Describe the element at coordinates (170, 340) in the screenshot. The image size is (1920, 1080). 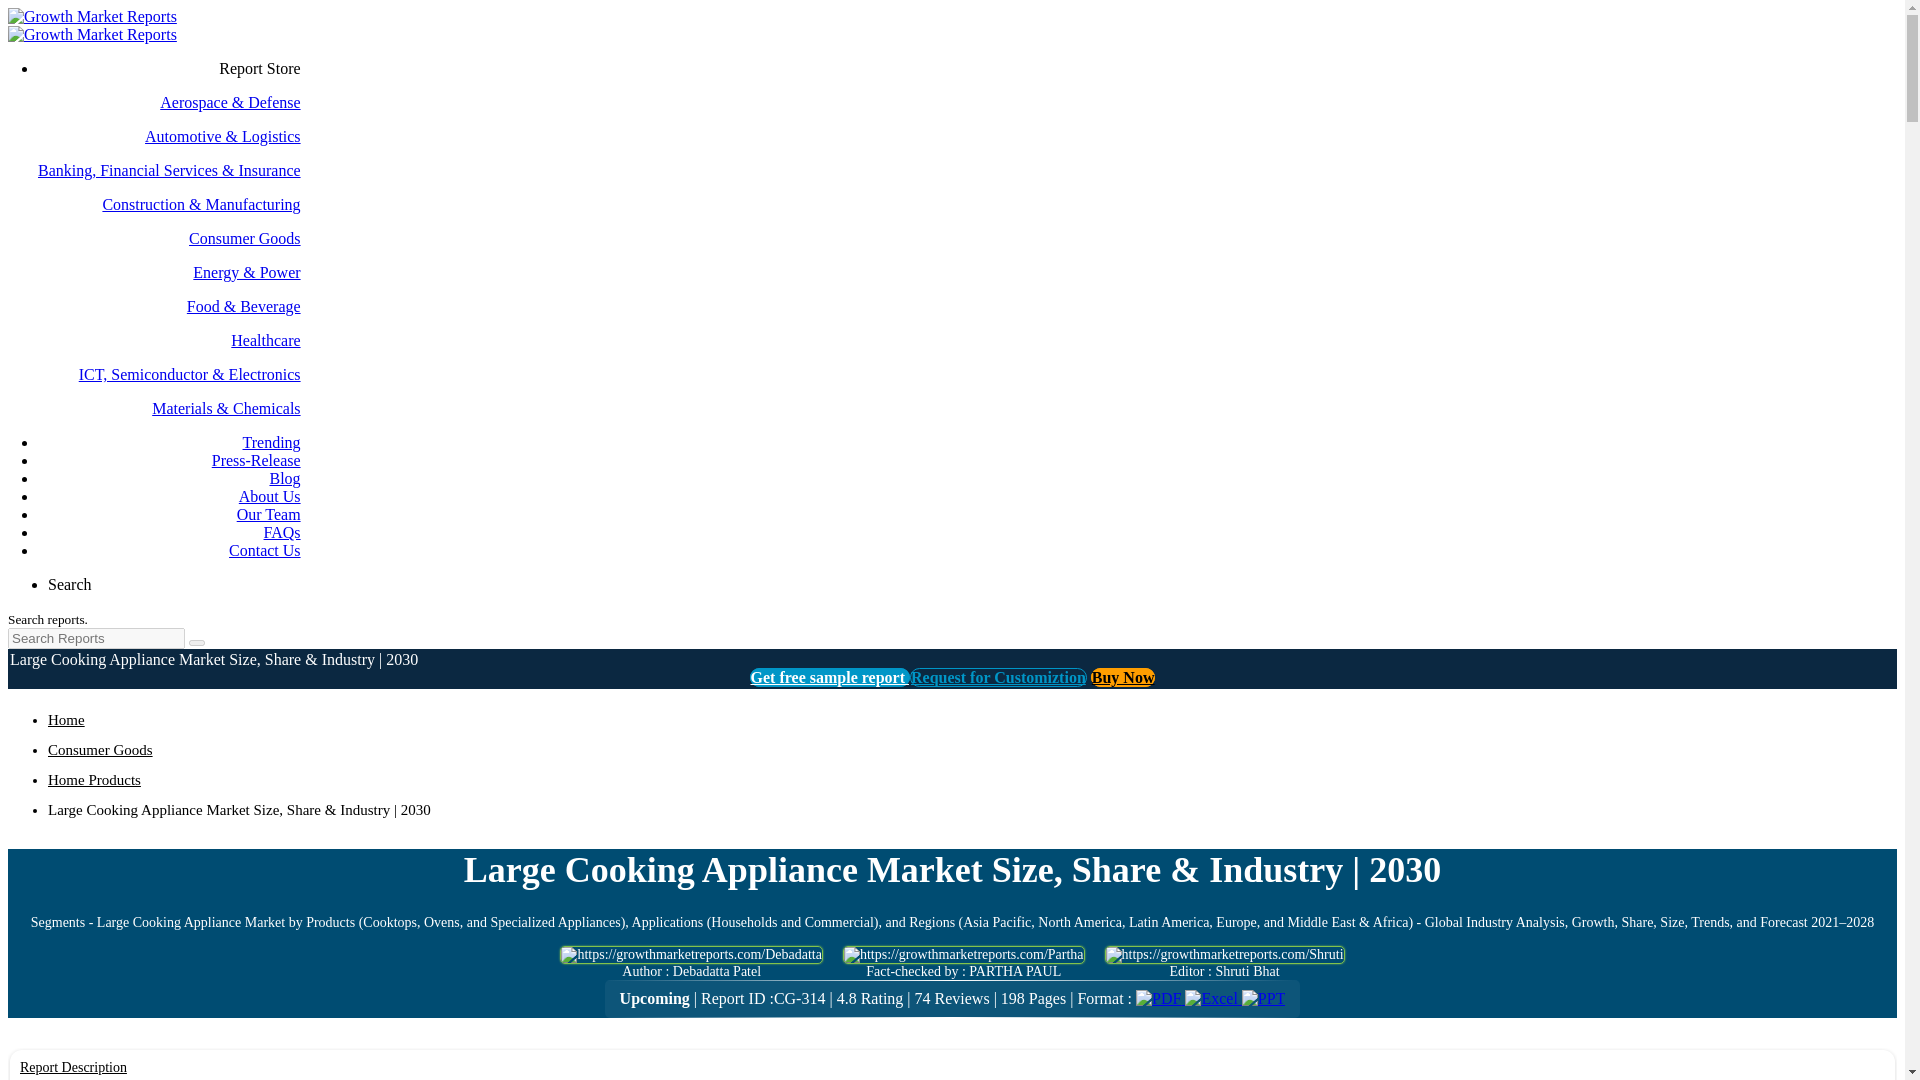
I see `Healthcare` at that location.